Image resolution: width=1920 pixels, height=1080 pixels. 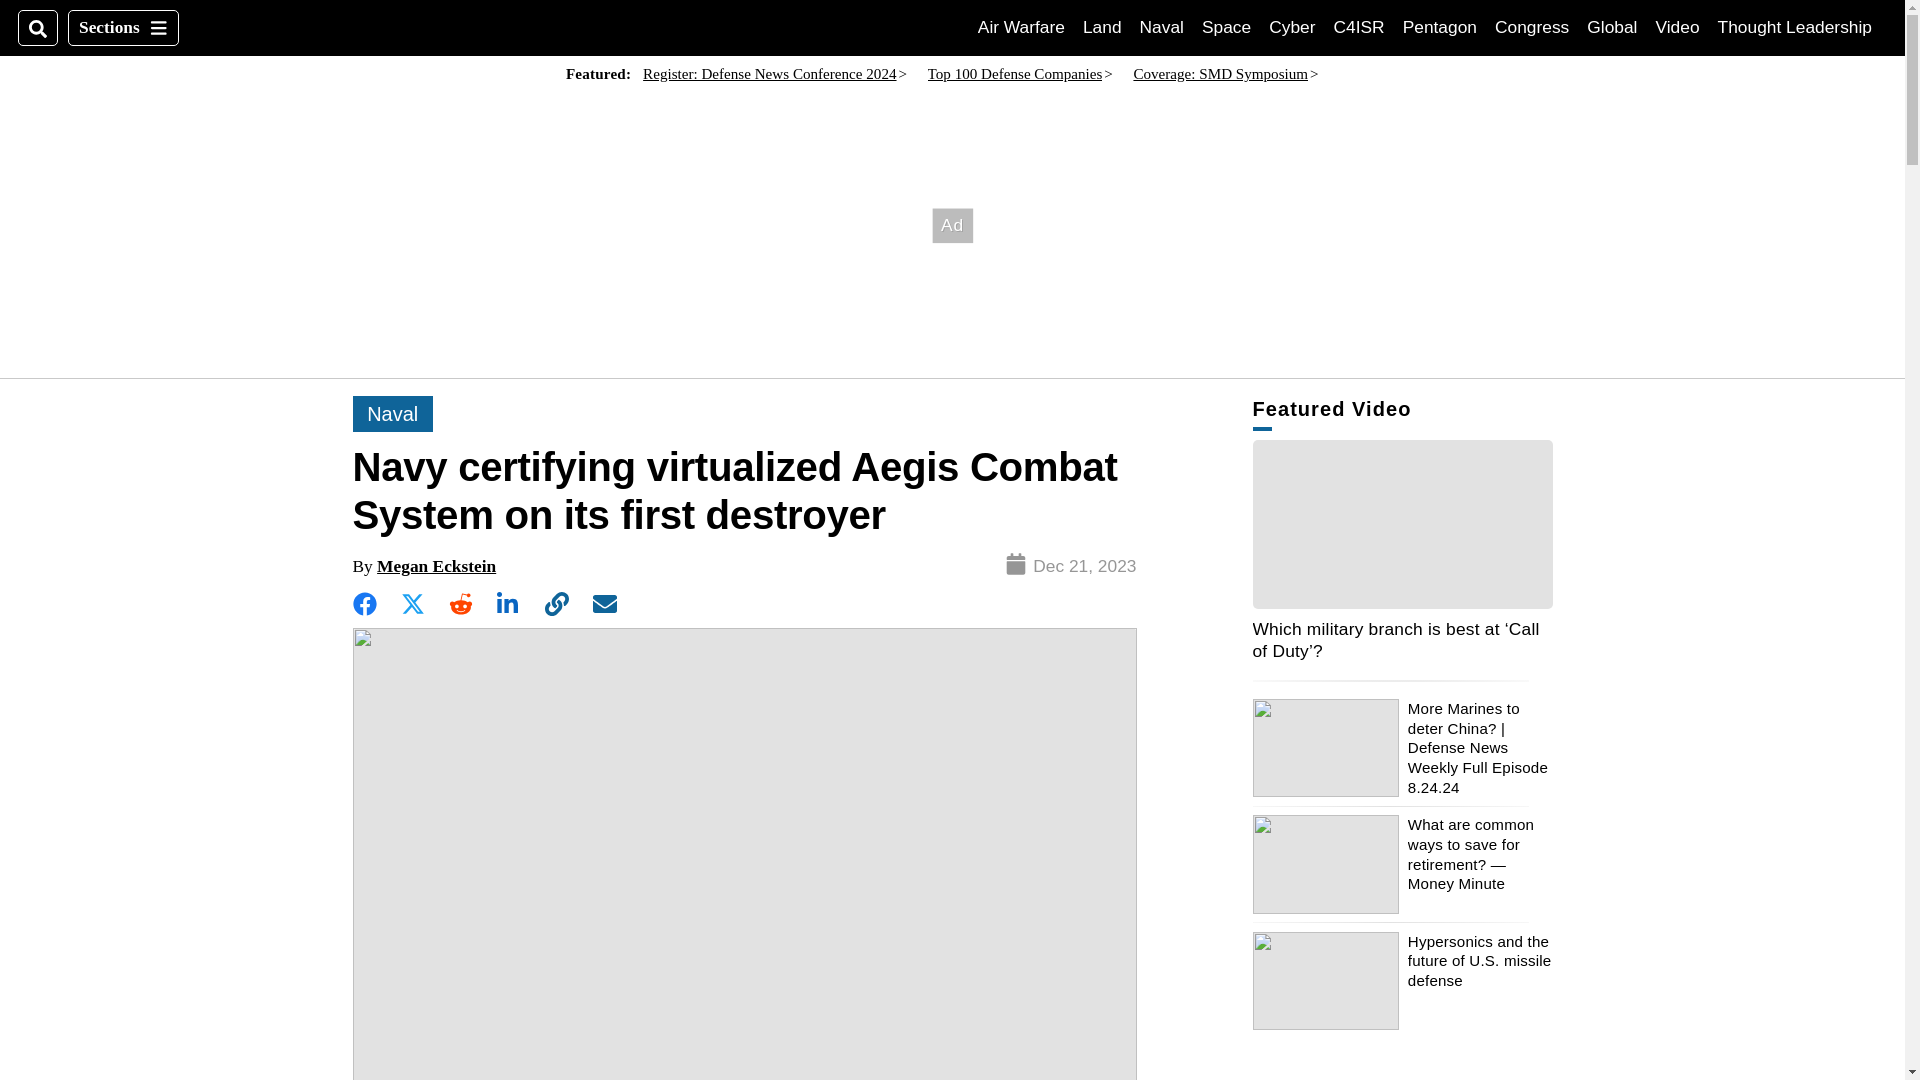 I want to click on Air Warfare, so click(x=1359, y=27).